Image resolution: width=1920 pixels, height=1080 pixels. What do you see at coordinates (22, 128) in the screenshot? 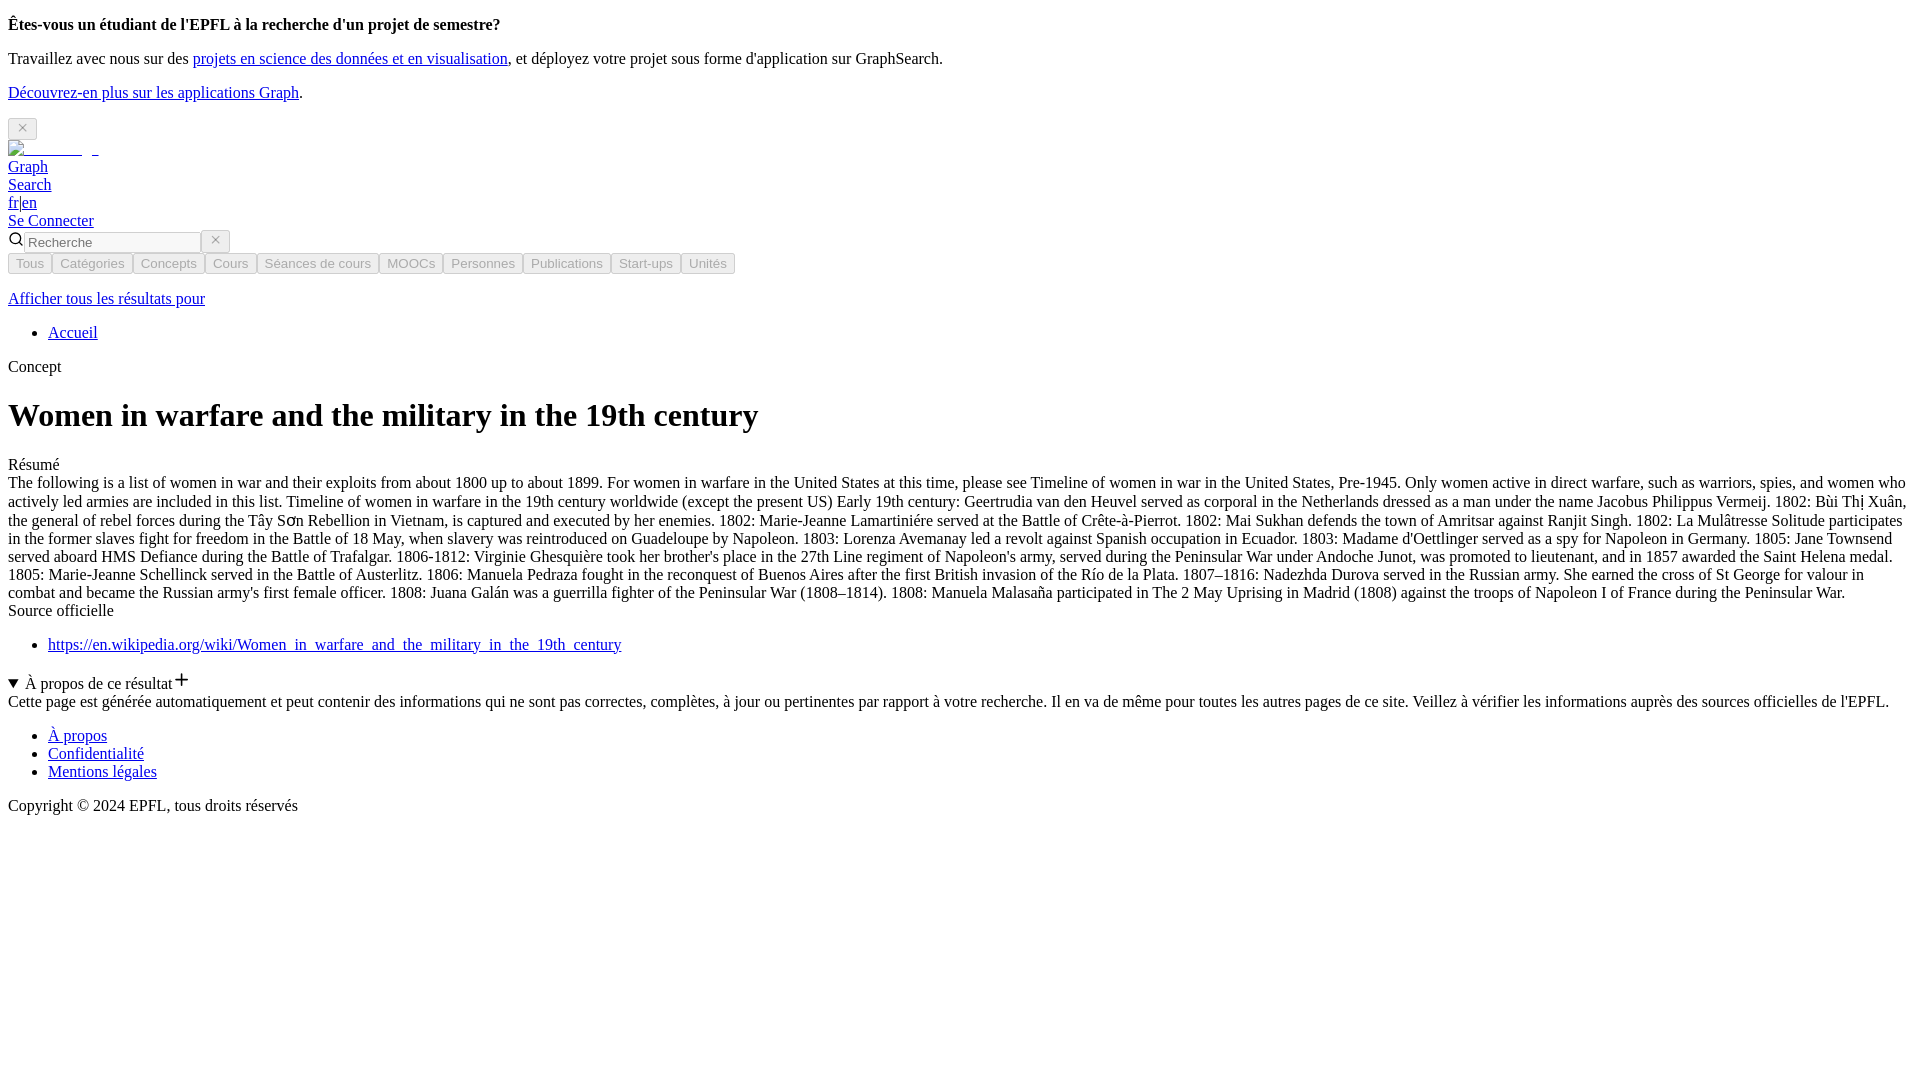
I see `Tous` at bounding box center [22, 128].